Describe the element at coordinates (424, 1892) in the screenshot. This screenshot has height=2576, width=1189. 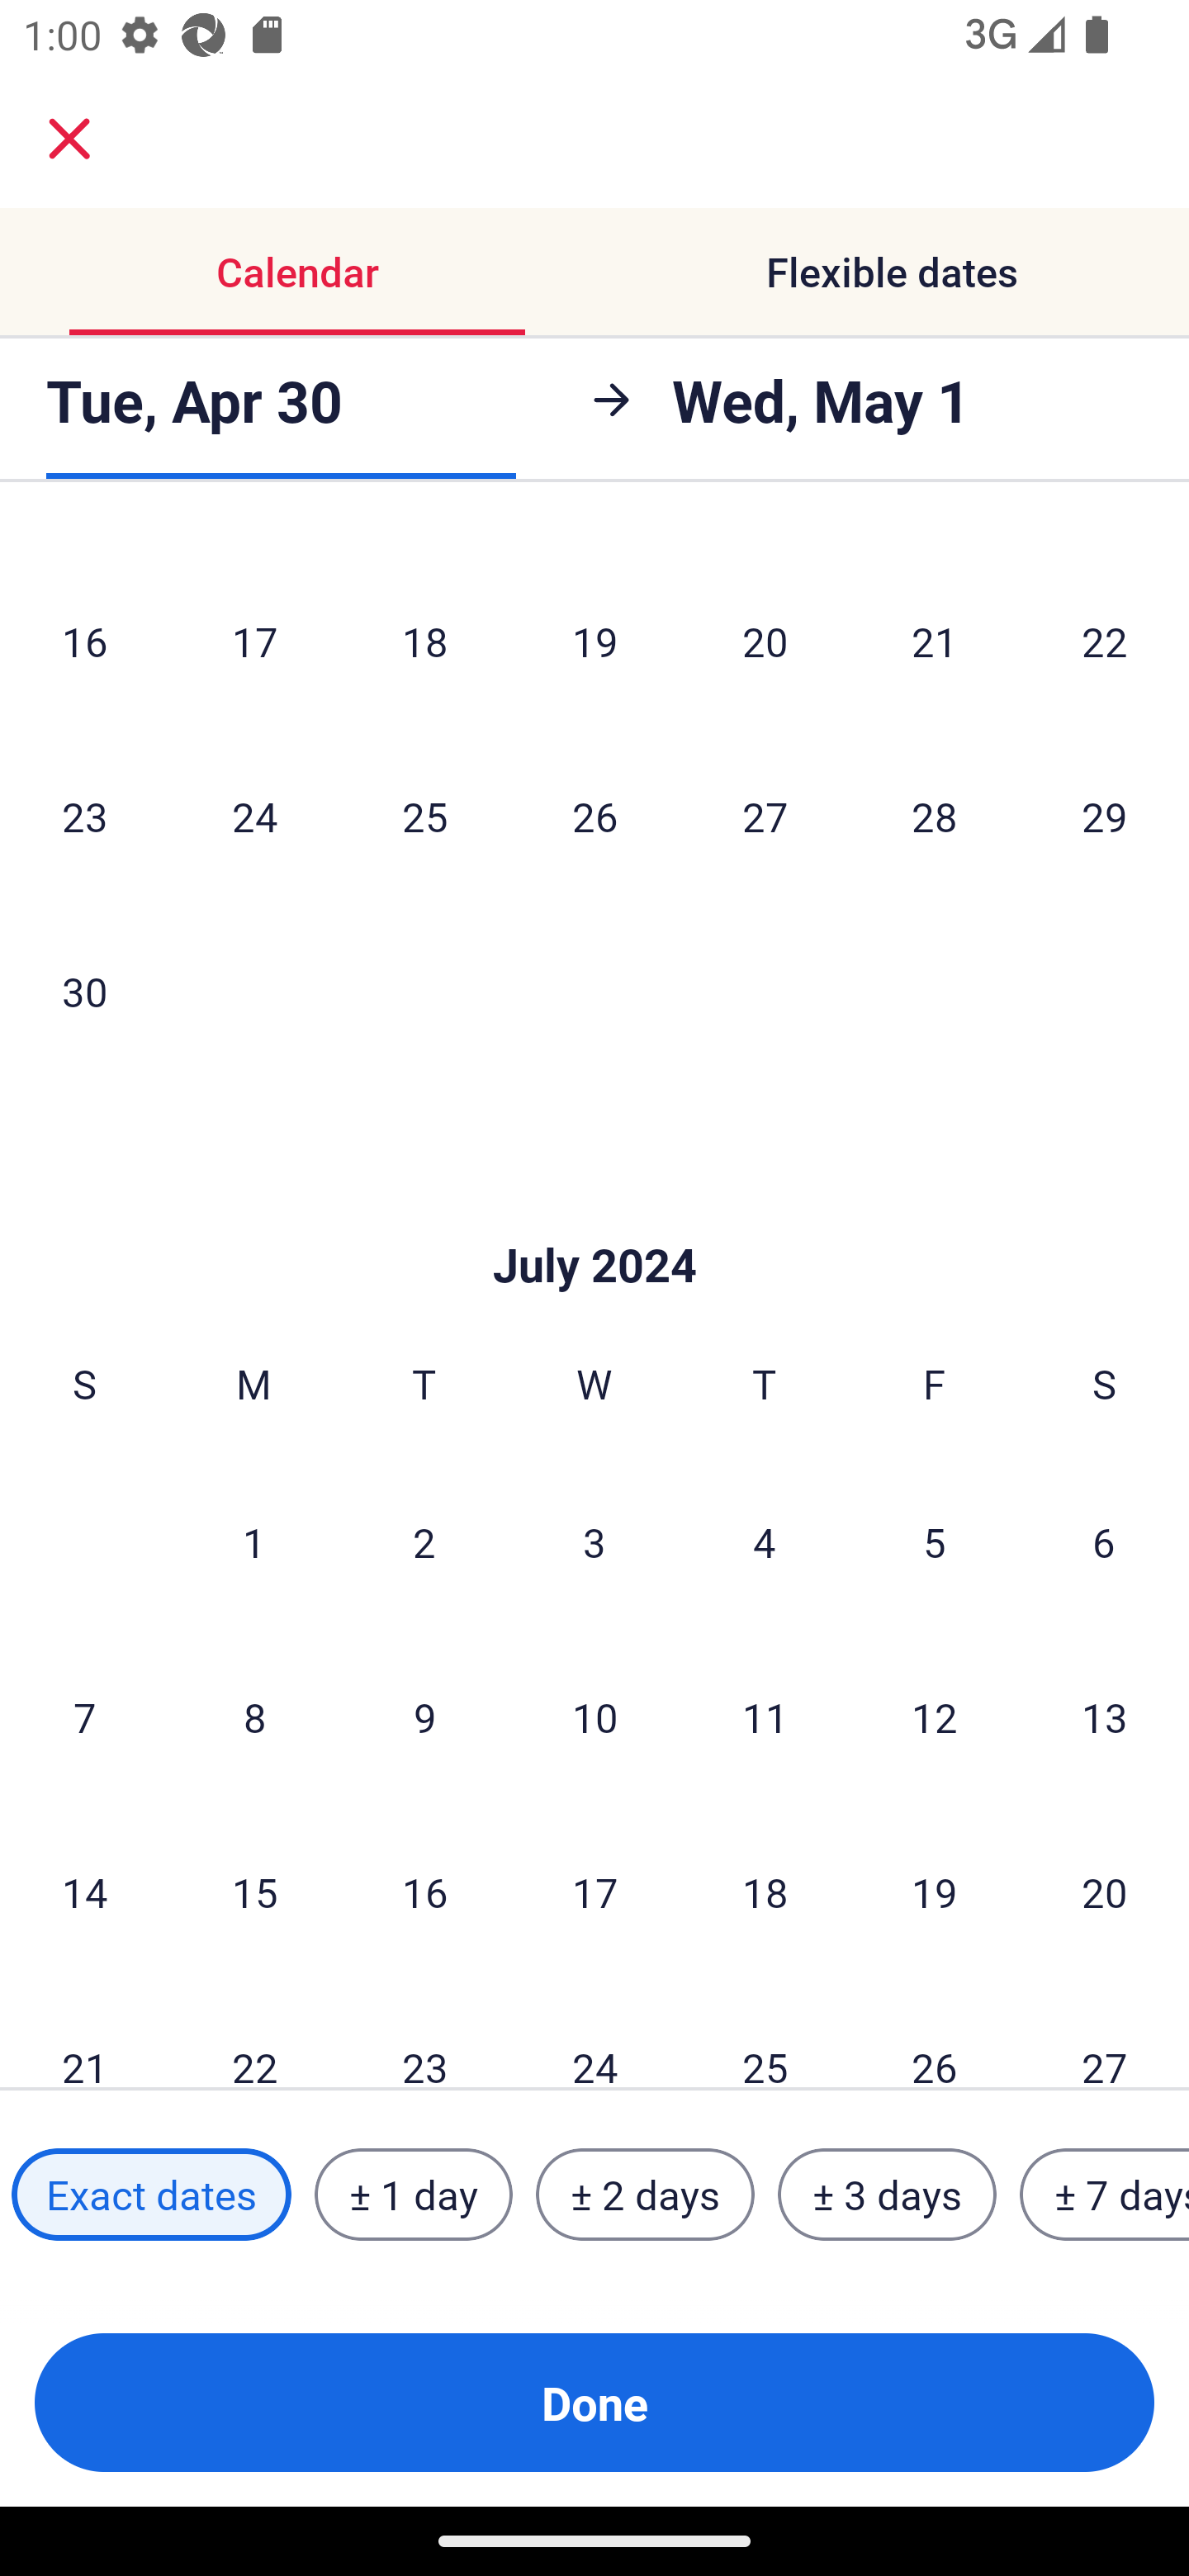
I see `16 Tuesday, July 16, 2024` at that location.